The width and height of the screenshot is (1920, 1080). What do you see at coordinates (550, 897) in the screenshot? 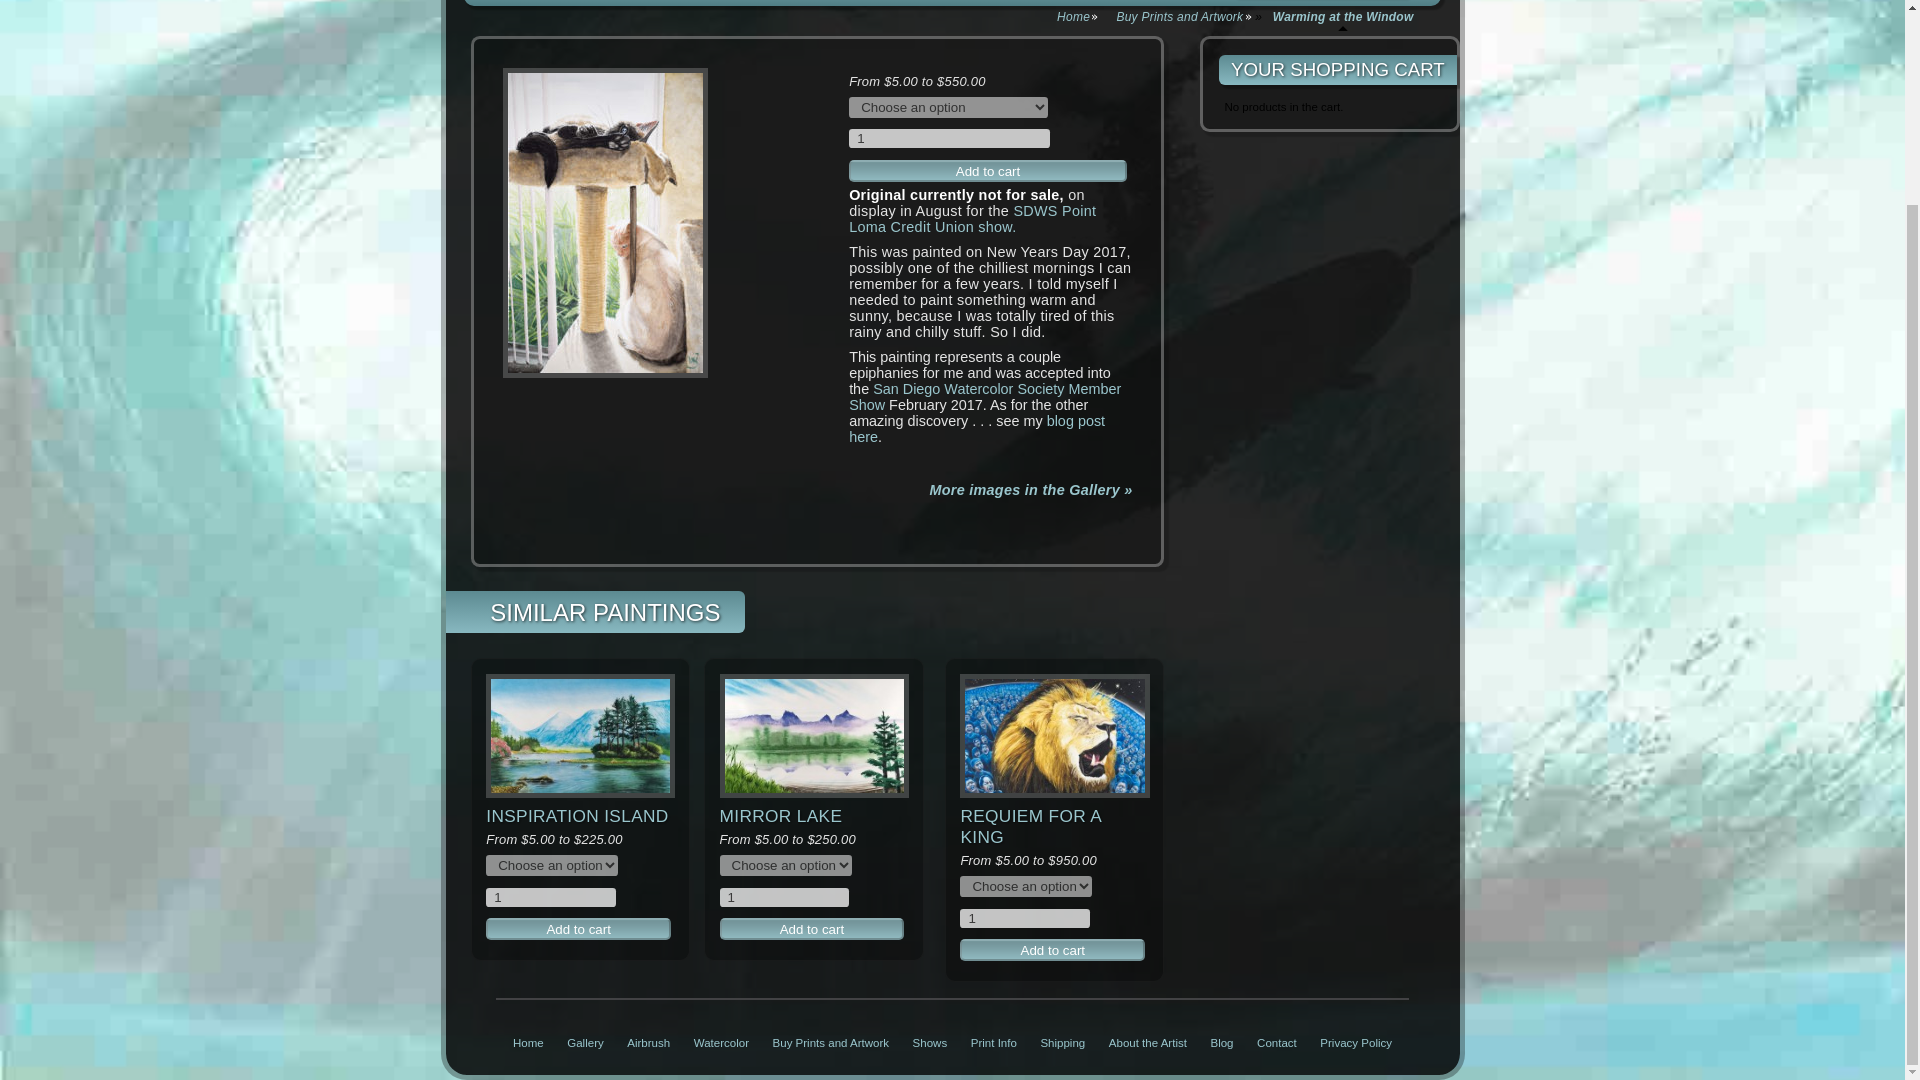
I see `Qty` at bounding box center [550, 897].